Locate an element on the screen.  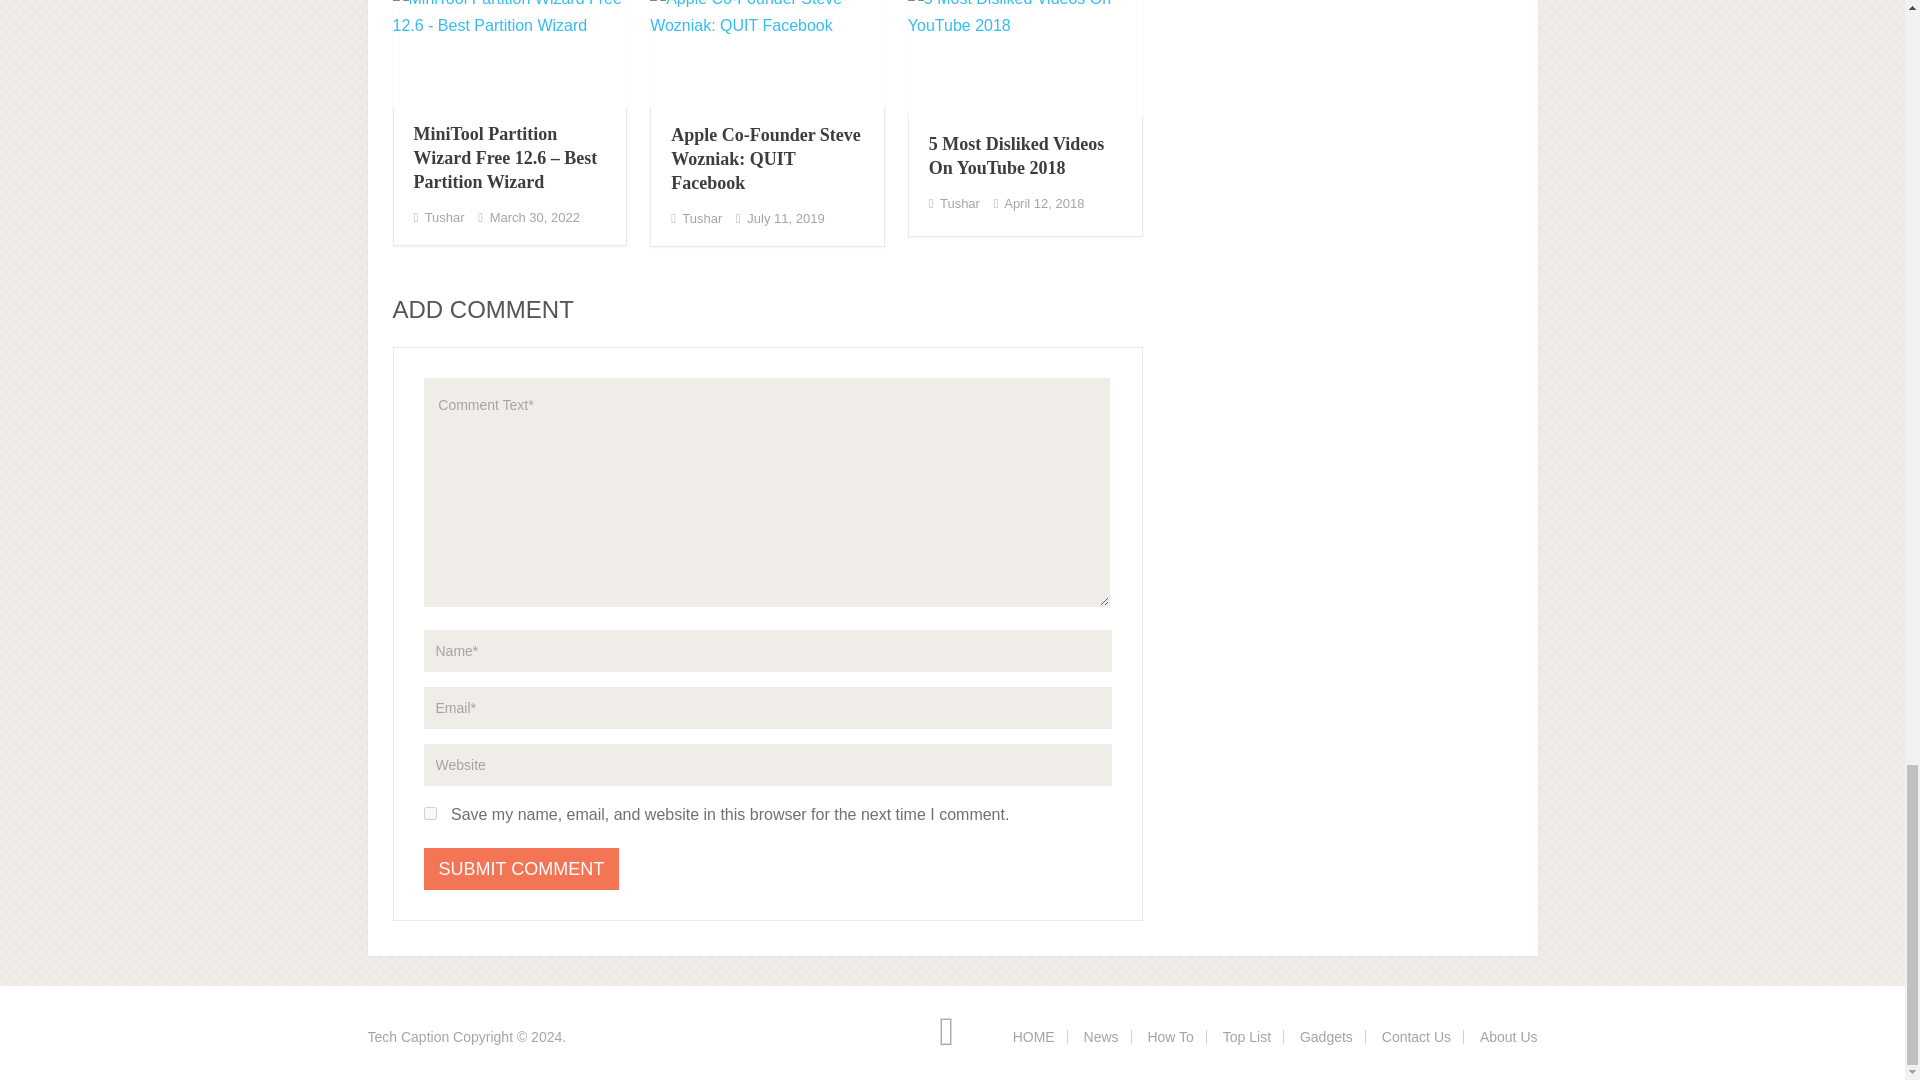
Posts by Tushar is located at coordinates (960, 202).